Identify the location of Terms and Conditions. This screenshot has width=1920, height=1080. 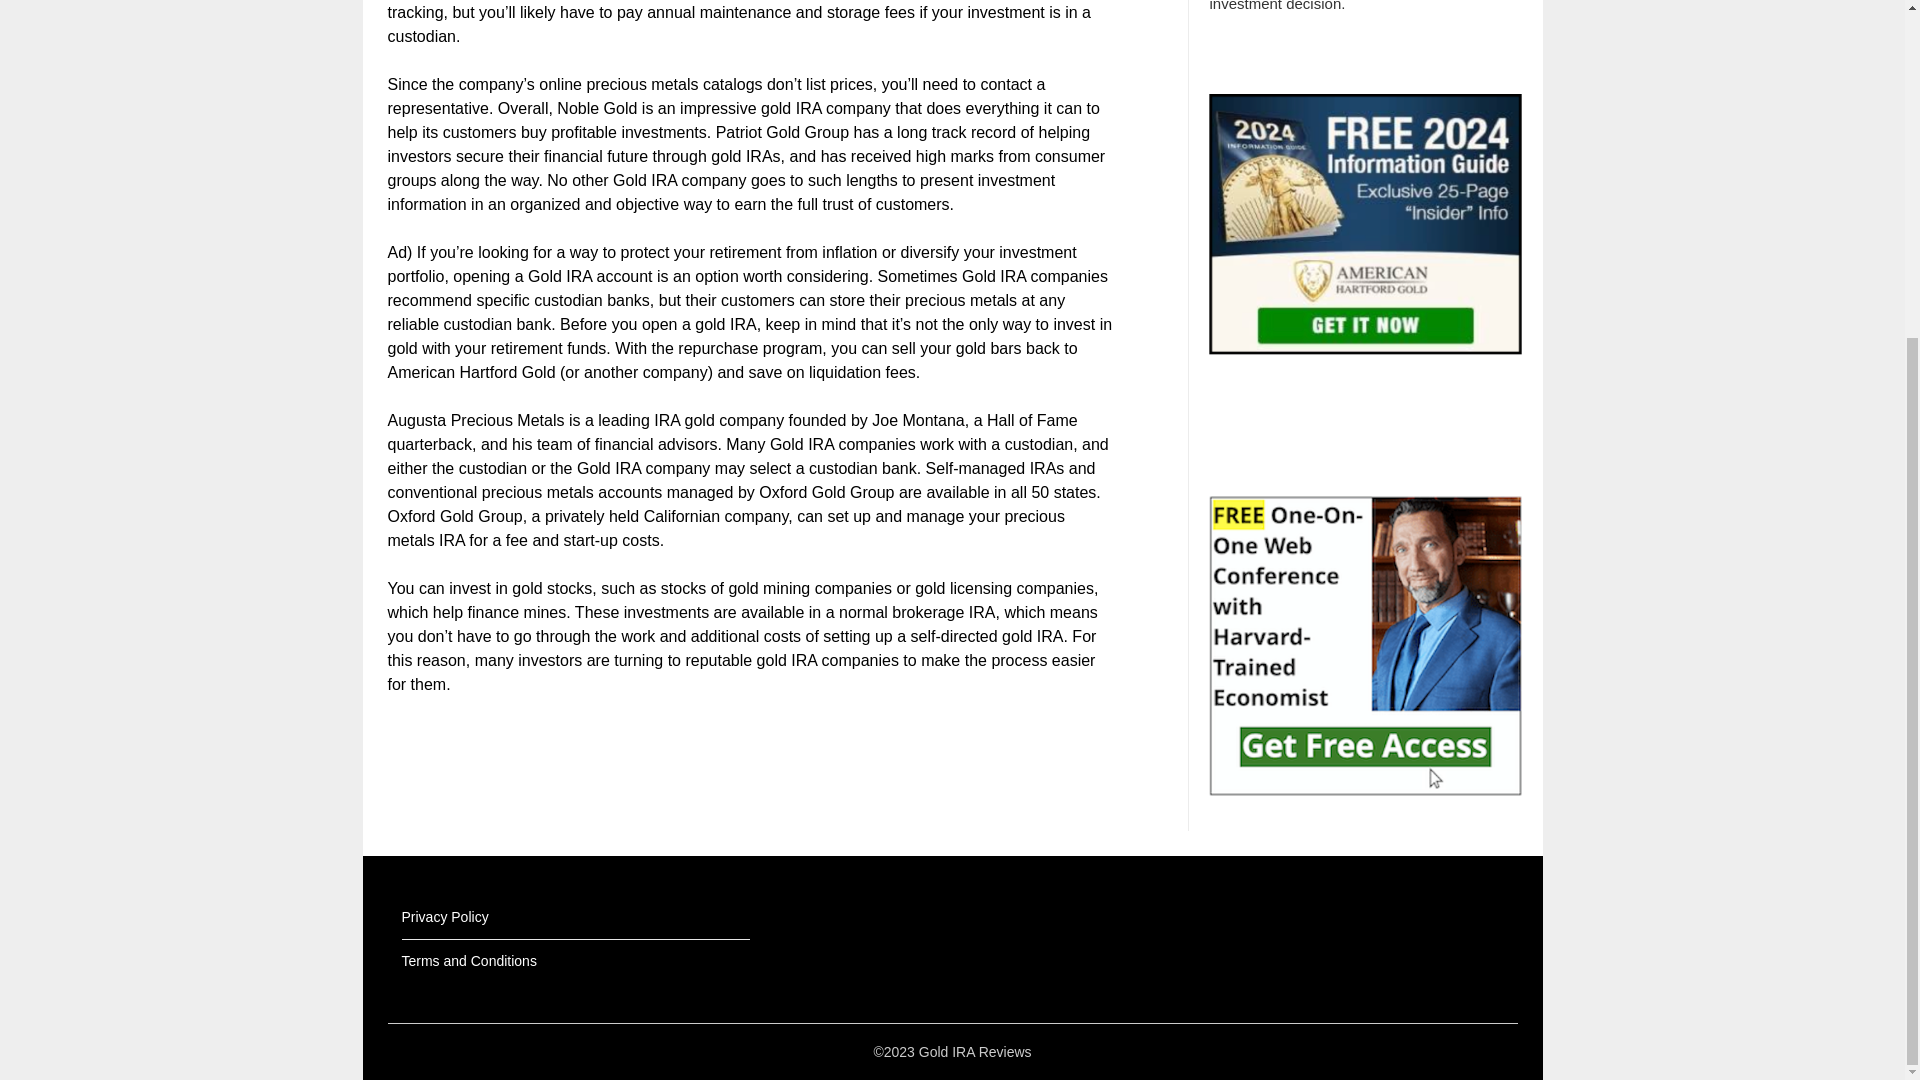
(469, 960).